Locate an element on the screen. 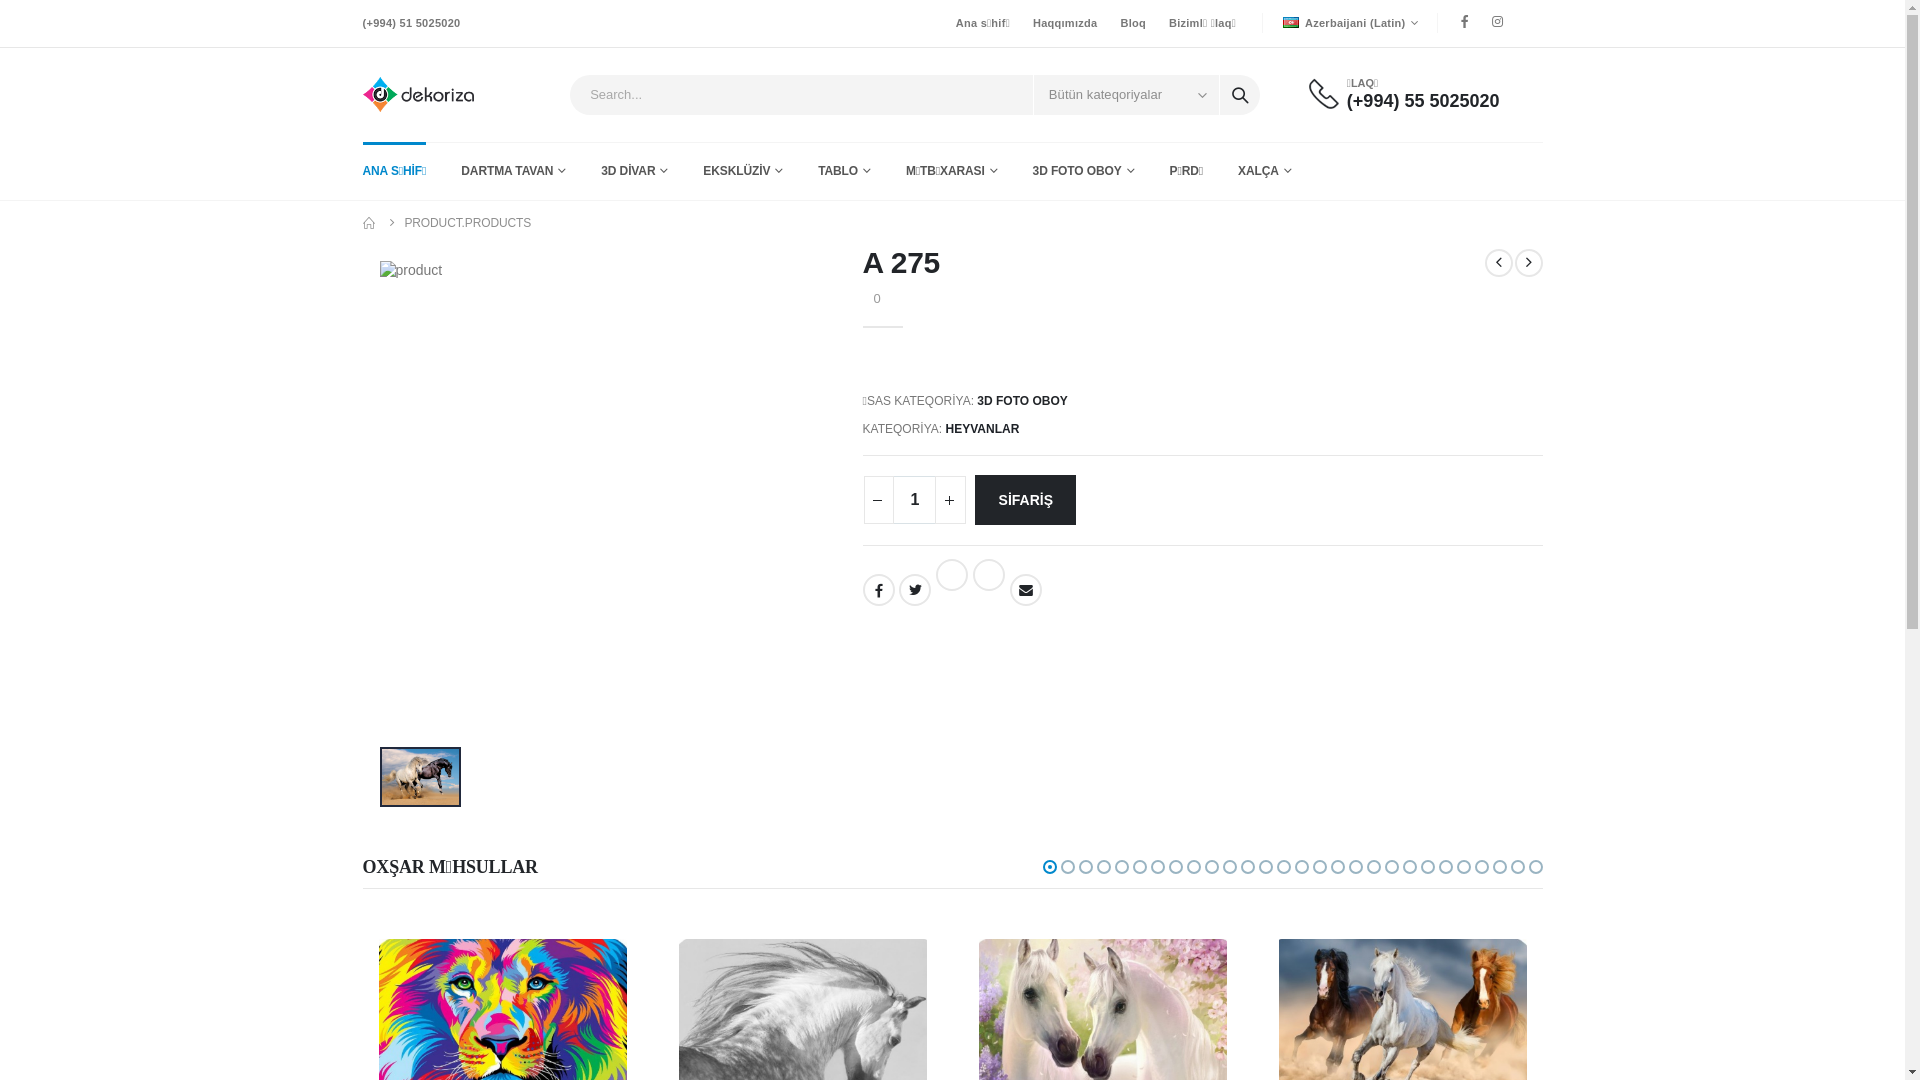  dot is located at coordinates (1499, 867).